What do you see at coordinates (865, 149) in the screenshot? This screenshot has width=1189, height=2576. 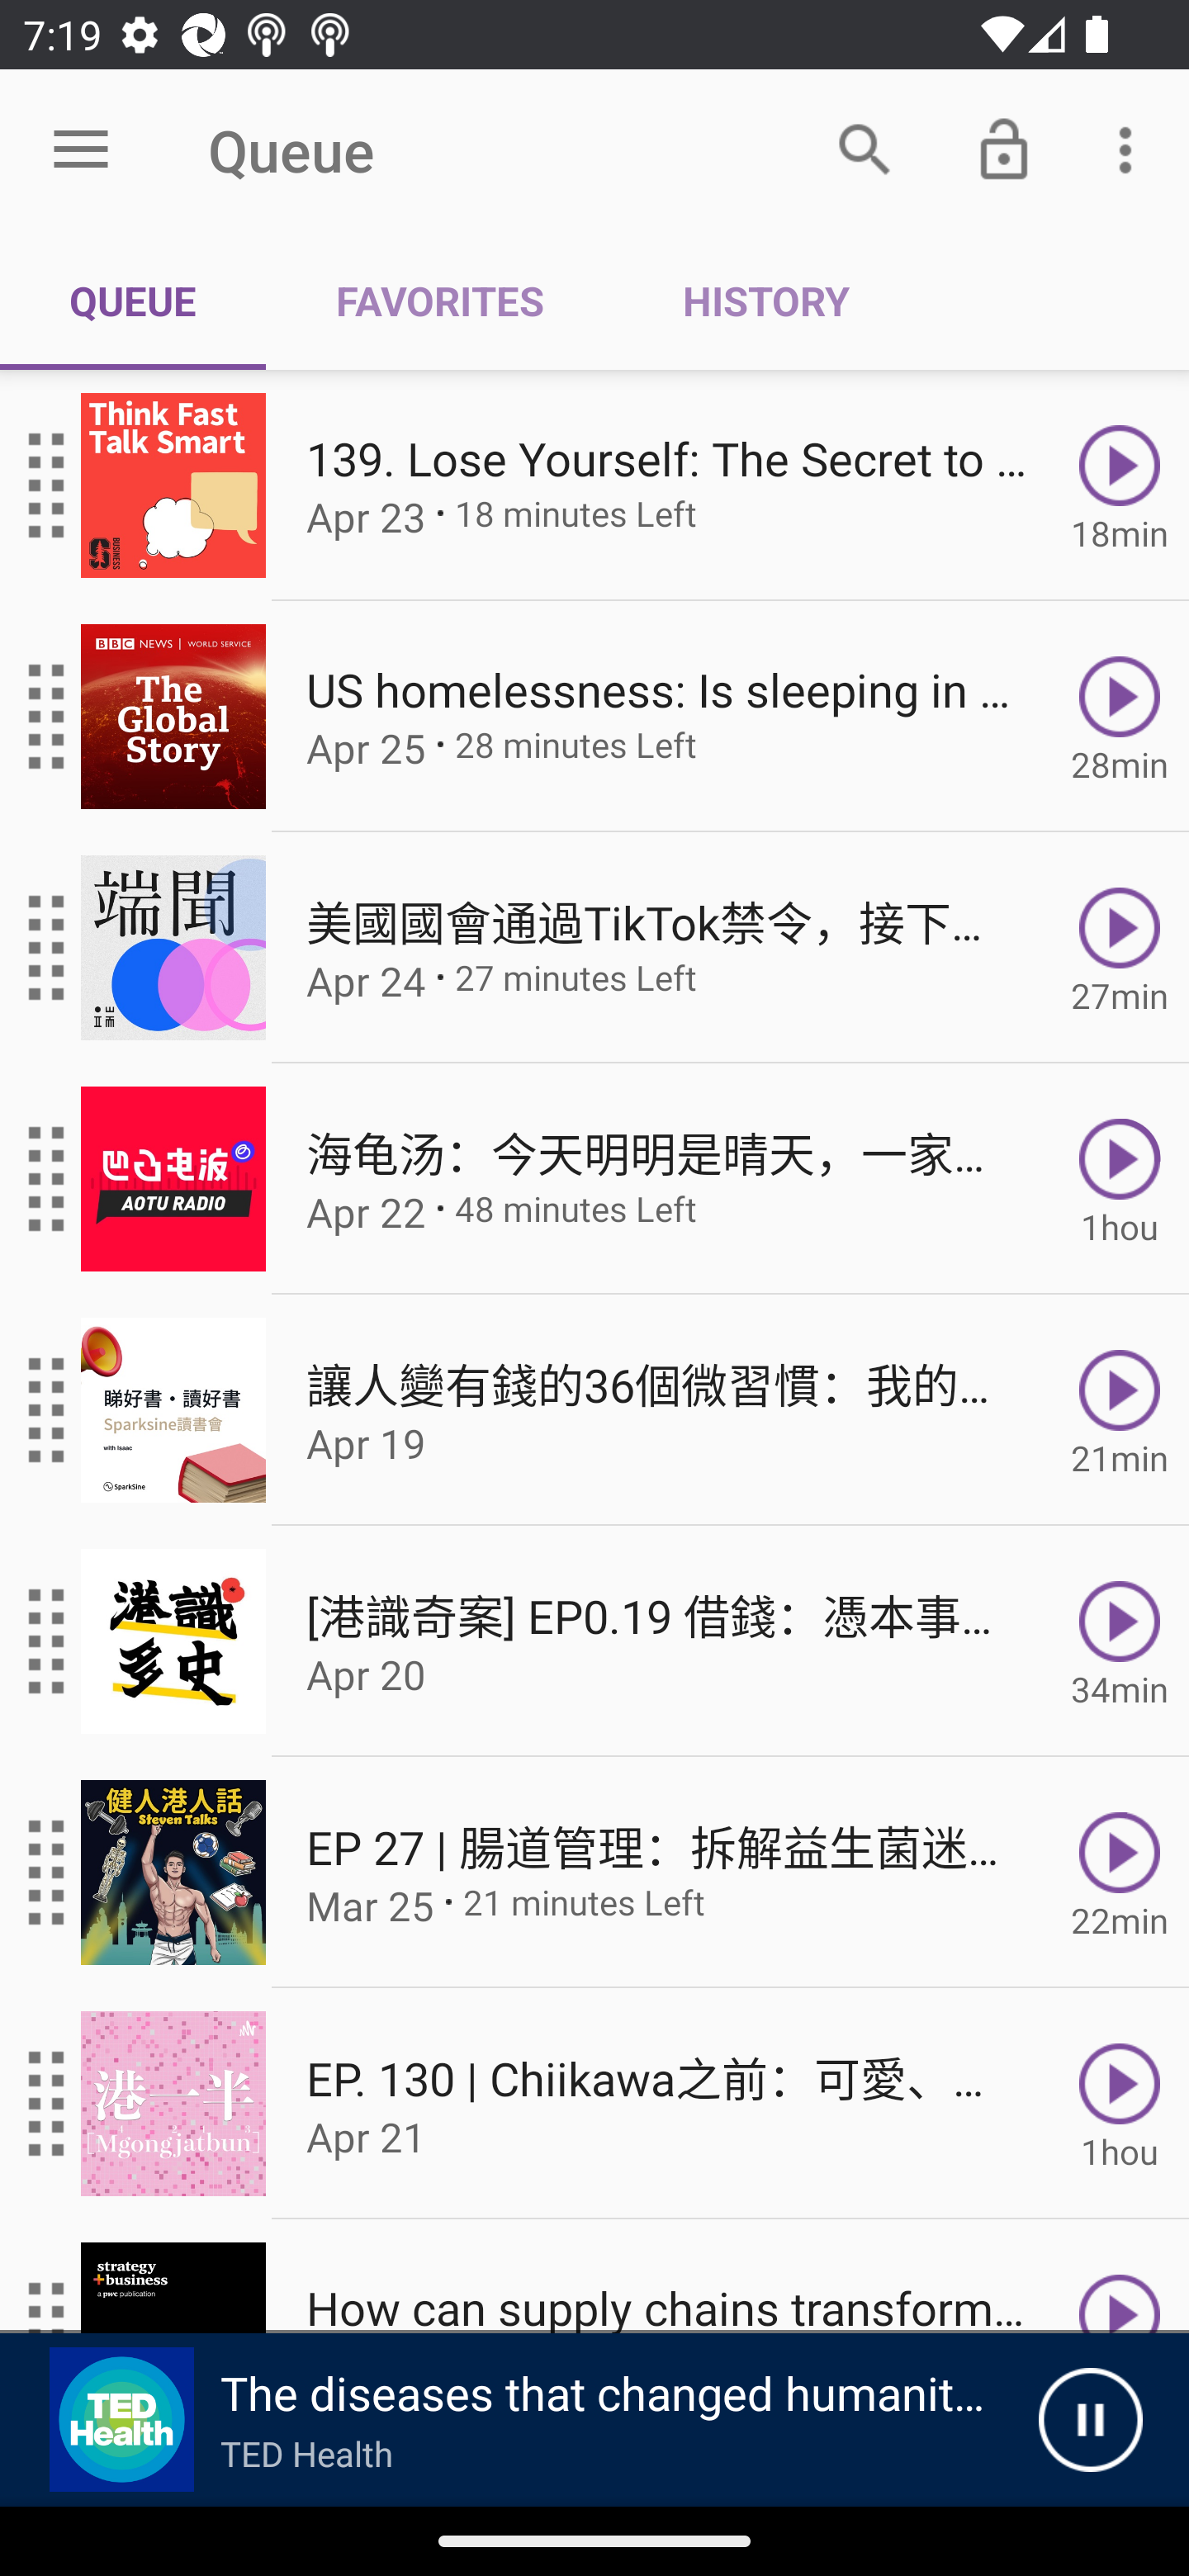 I see `Search` at bounding box center [865, 149].